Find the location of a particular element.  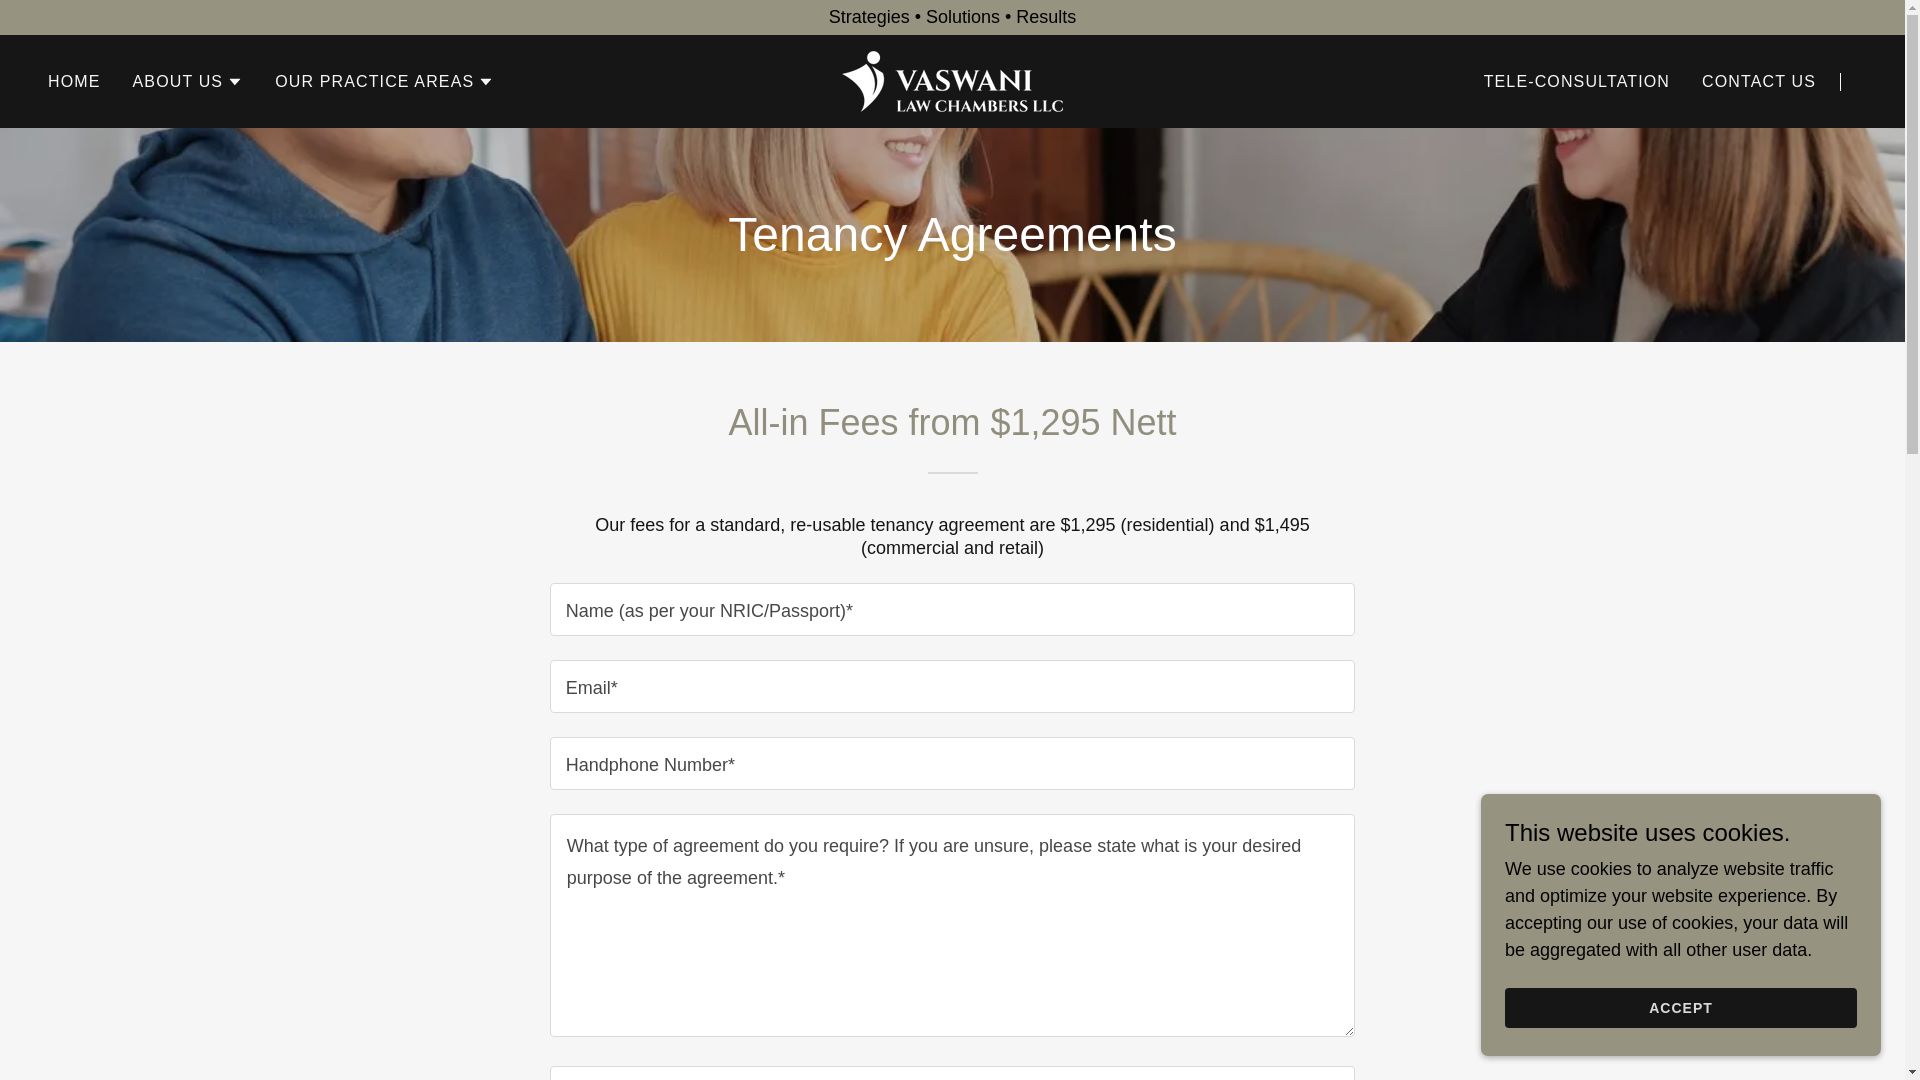

Vaswani Law Chambers LLC is located at coordinates (952, 80).